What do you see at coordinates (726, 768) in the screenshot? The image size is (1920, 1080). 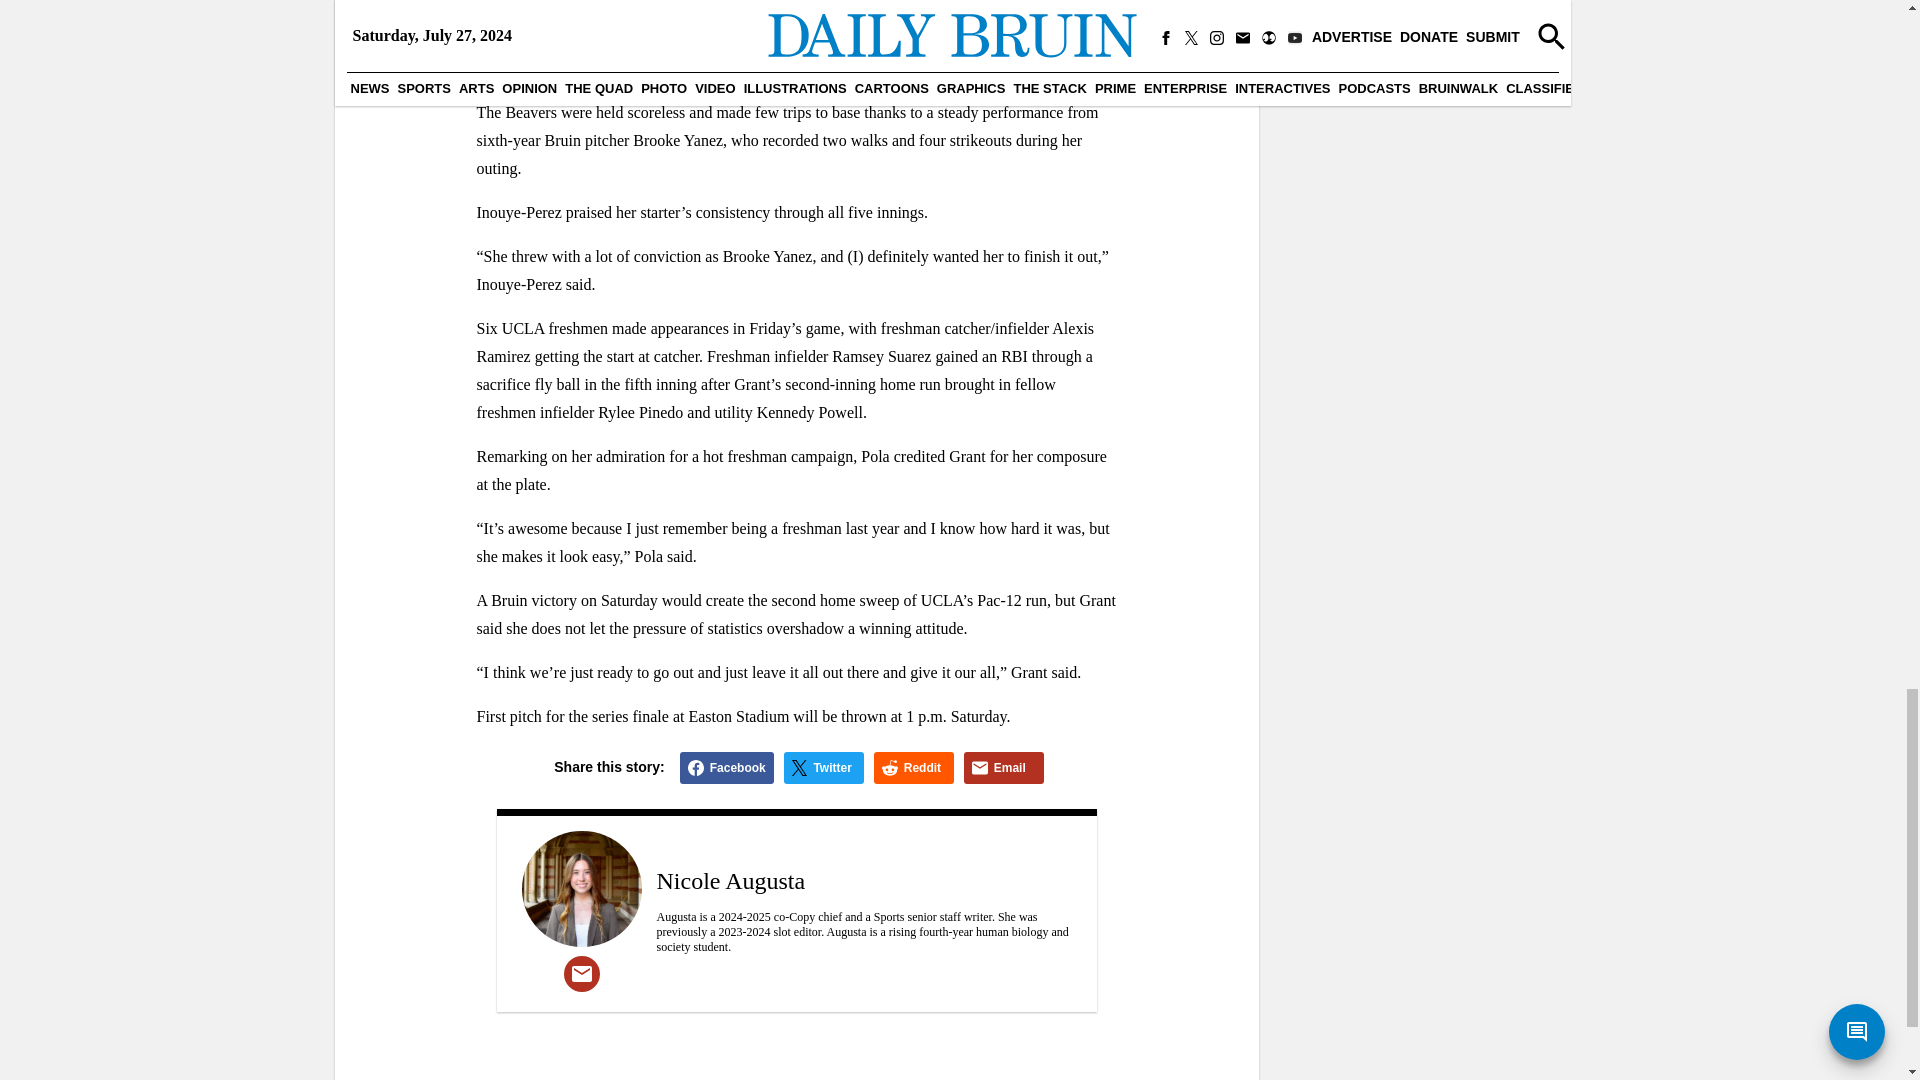 I see `Facebook` at bounding box center [726, 768].